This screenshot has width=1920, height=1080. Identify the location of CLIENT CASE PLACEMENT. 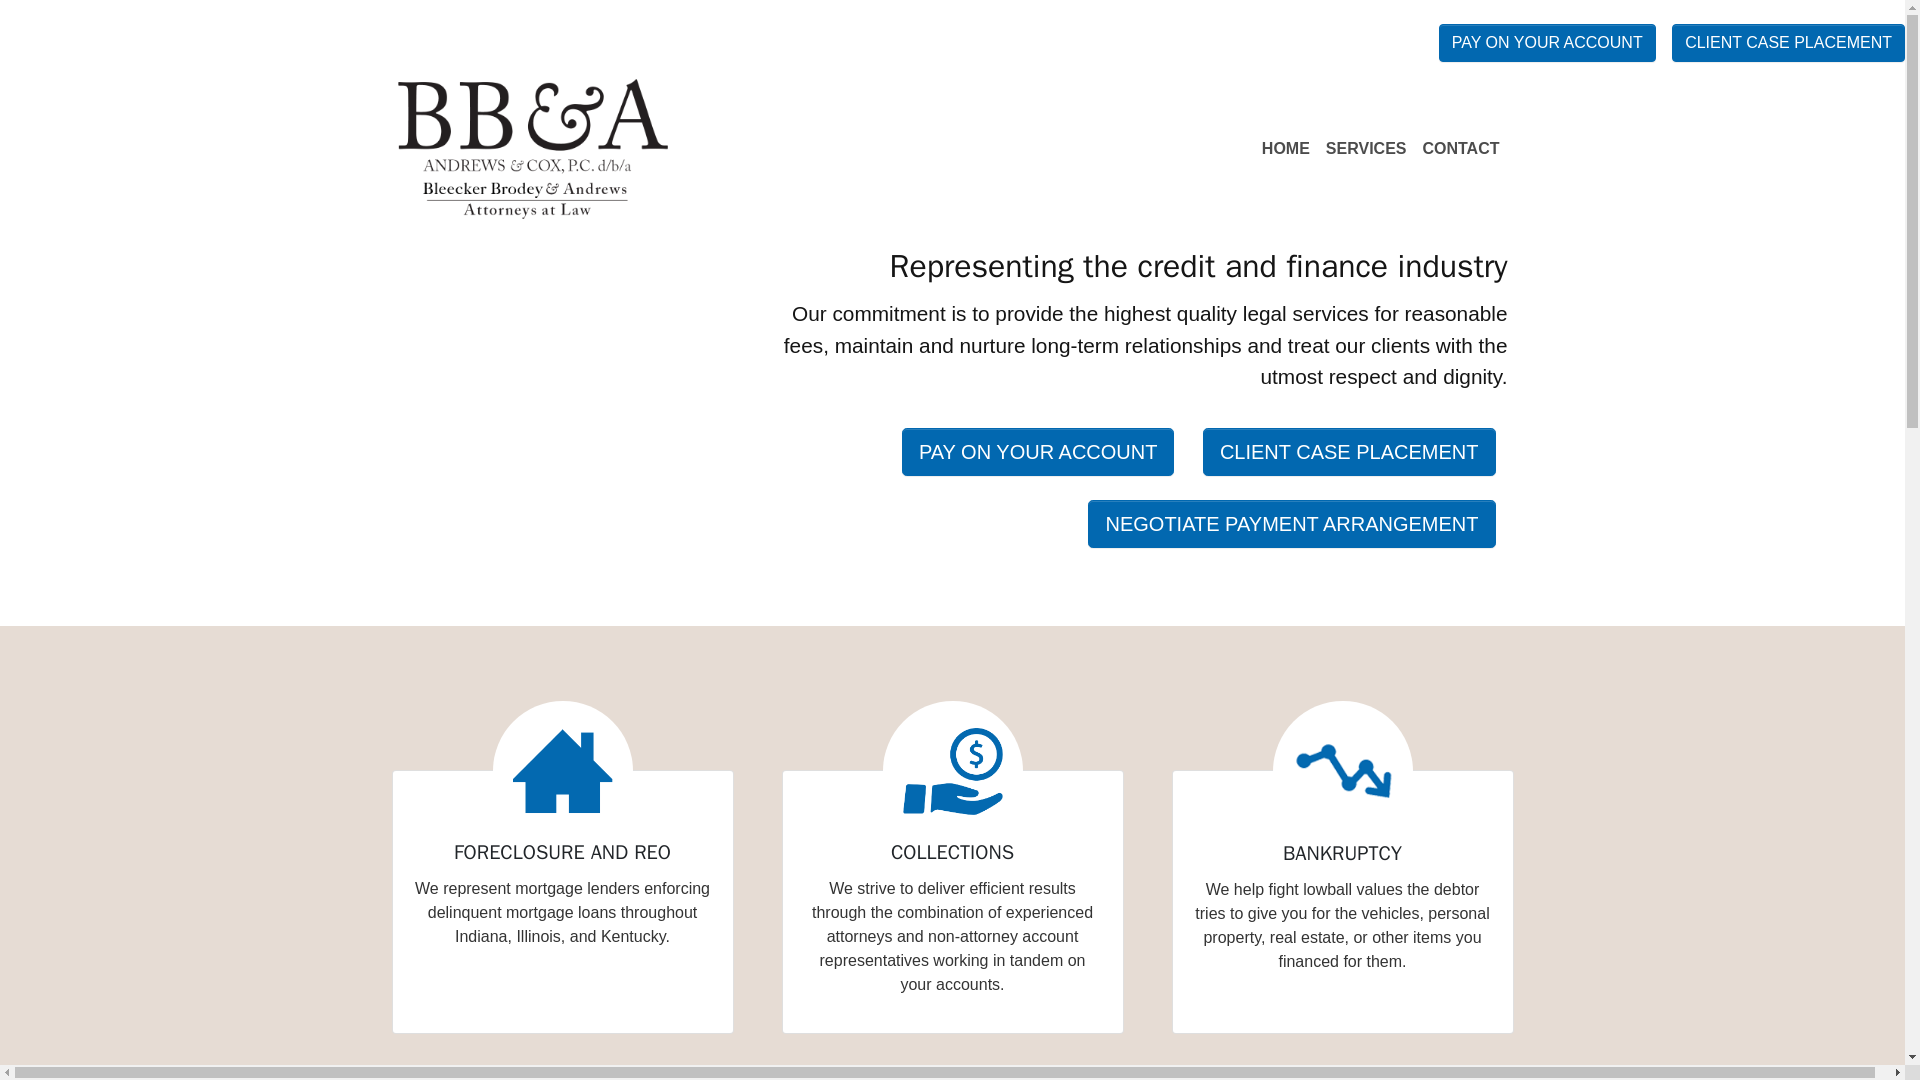
(1788, 42).